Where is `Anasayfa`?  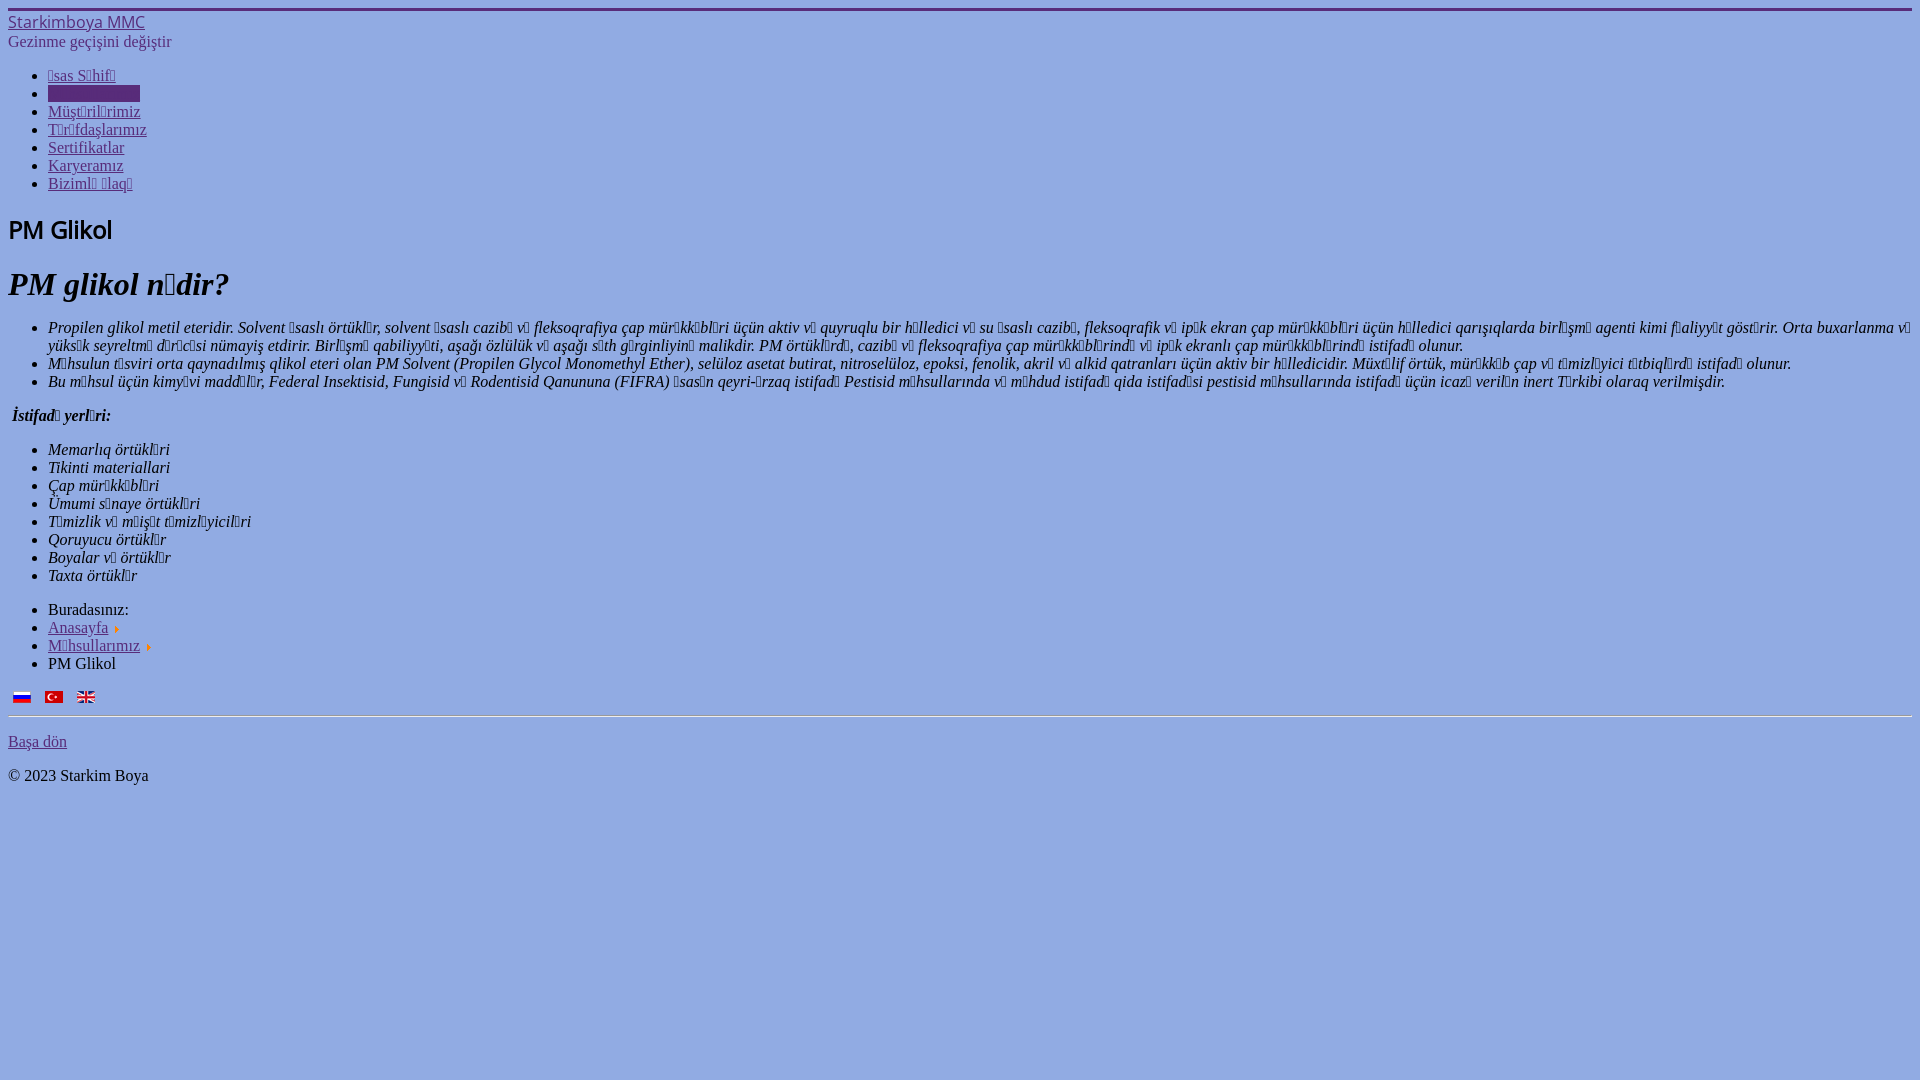
Anasayfa is located at coordinates (78, 628).